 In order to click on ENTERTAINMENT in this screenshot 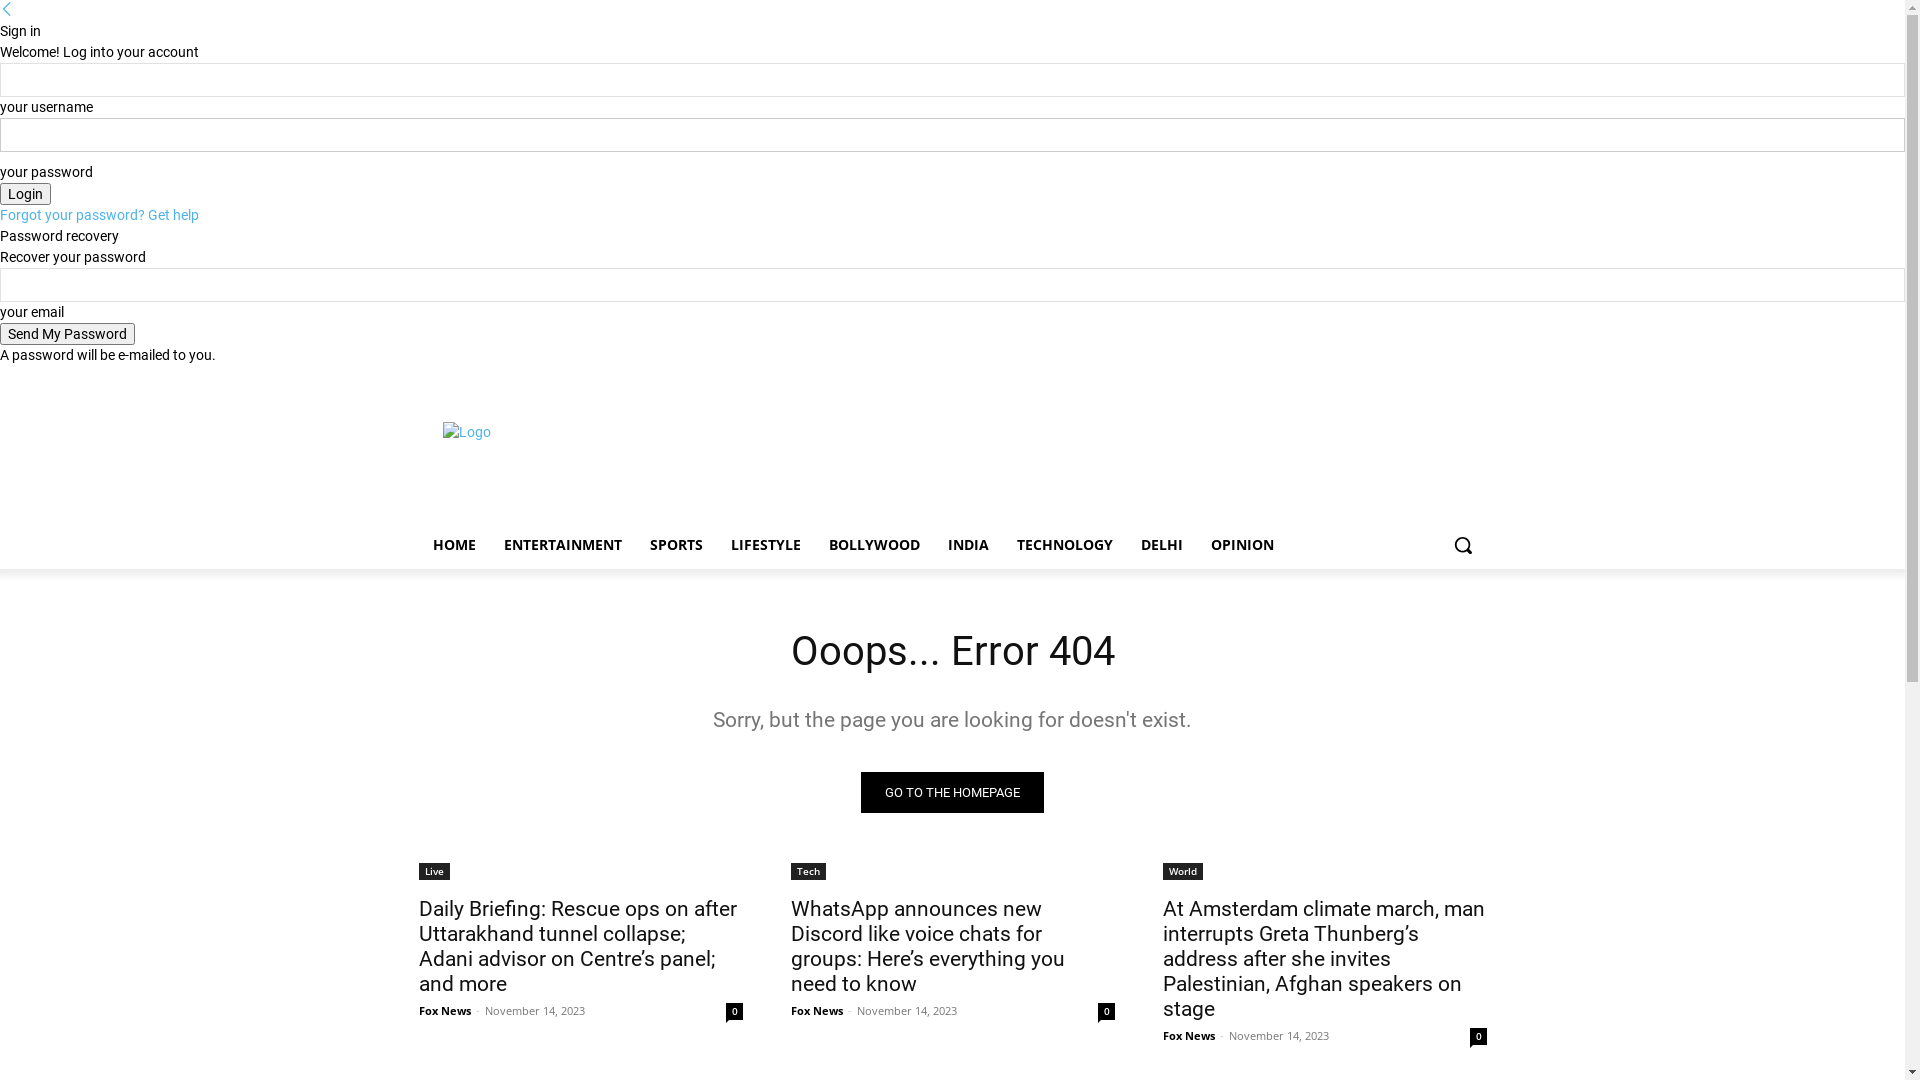, I will do `click(562, 545)`.